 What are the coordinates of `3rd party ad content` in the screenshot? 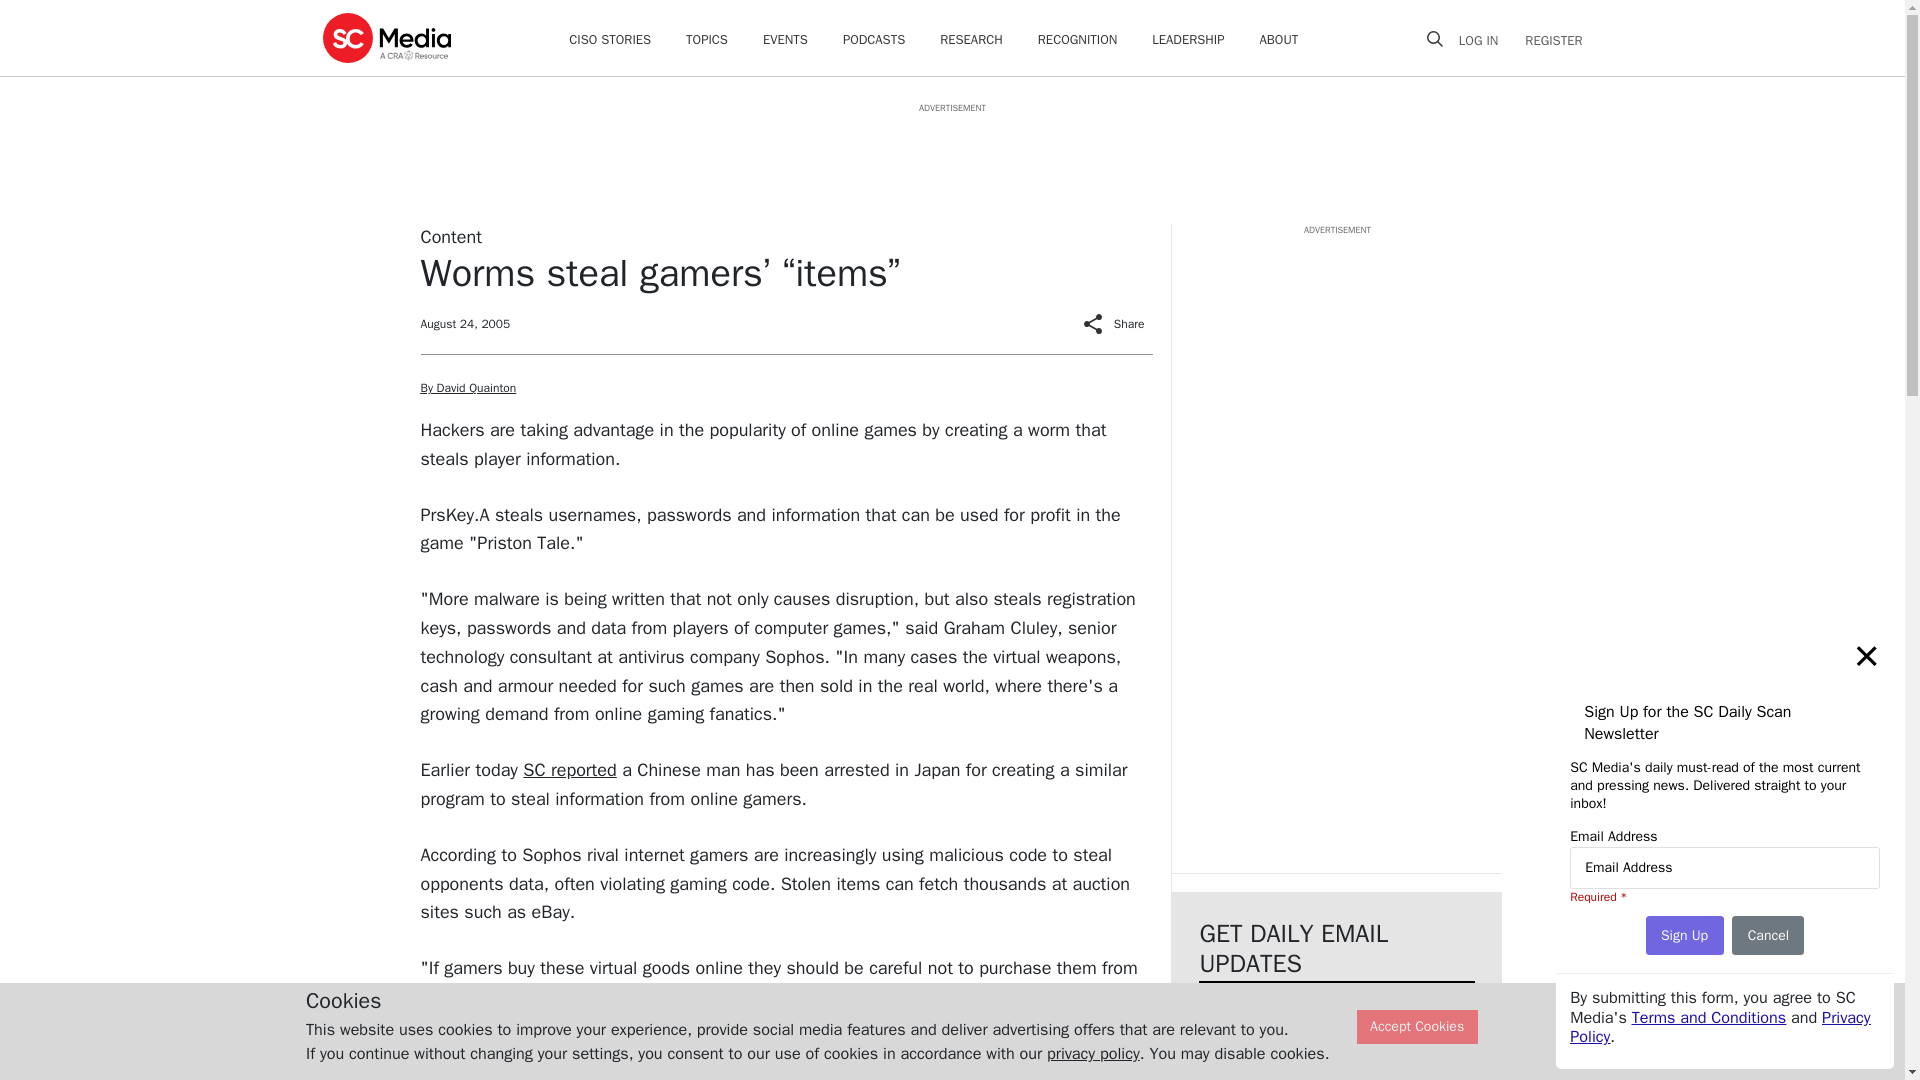 It's located at (951, 160).